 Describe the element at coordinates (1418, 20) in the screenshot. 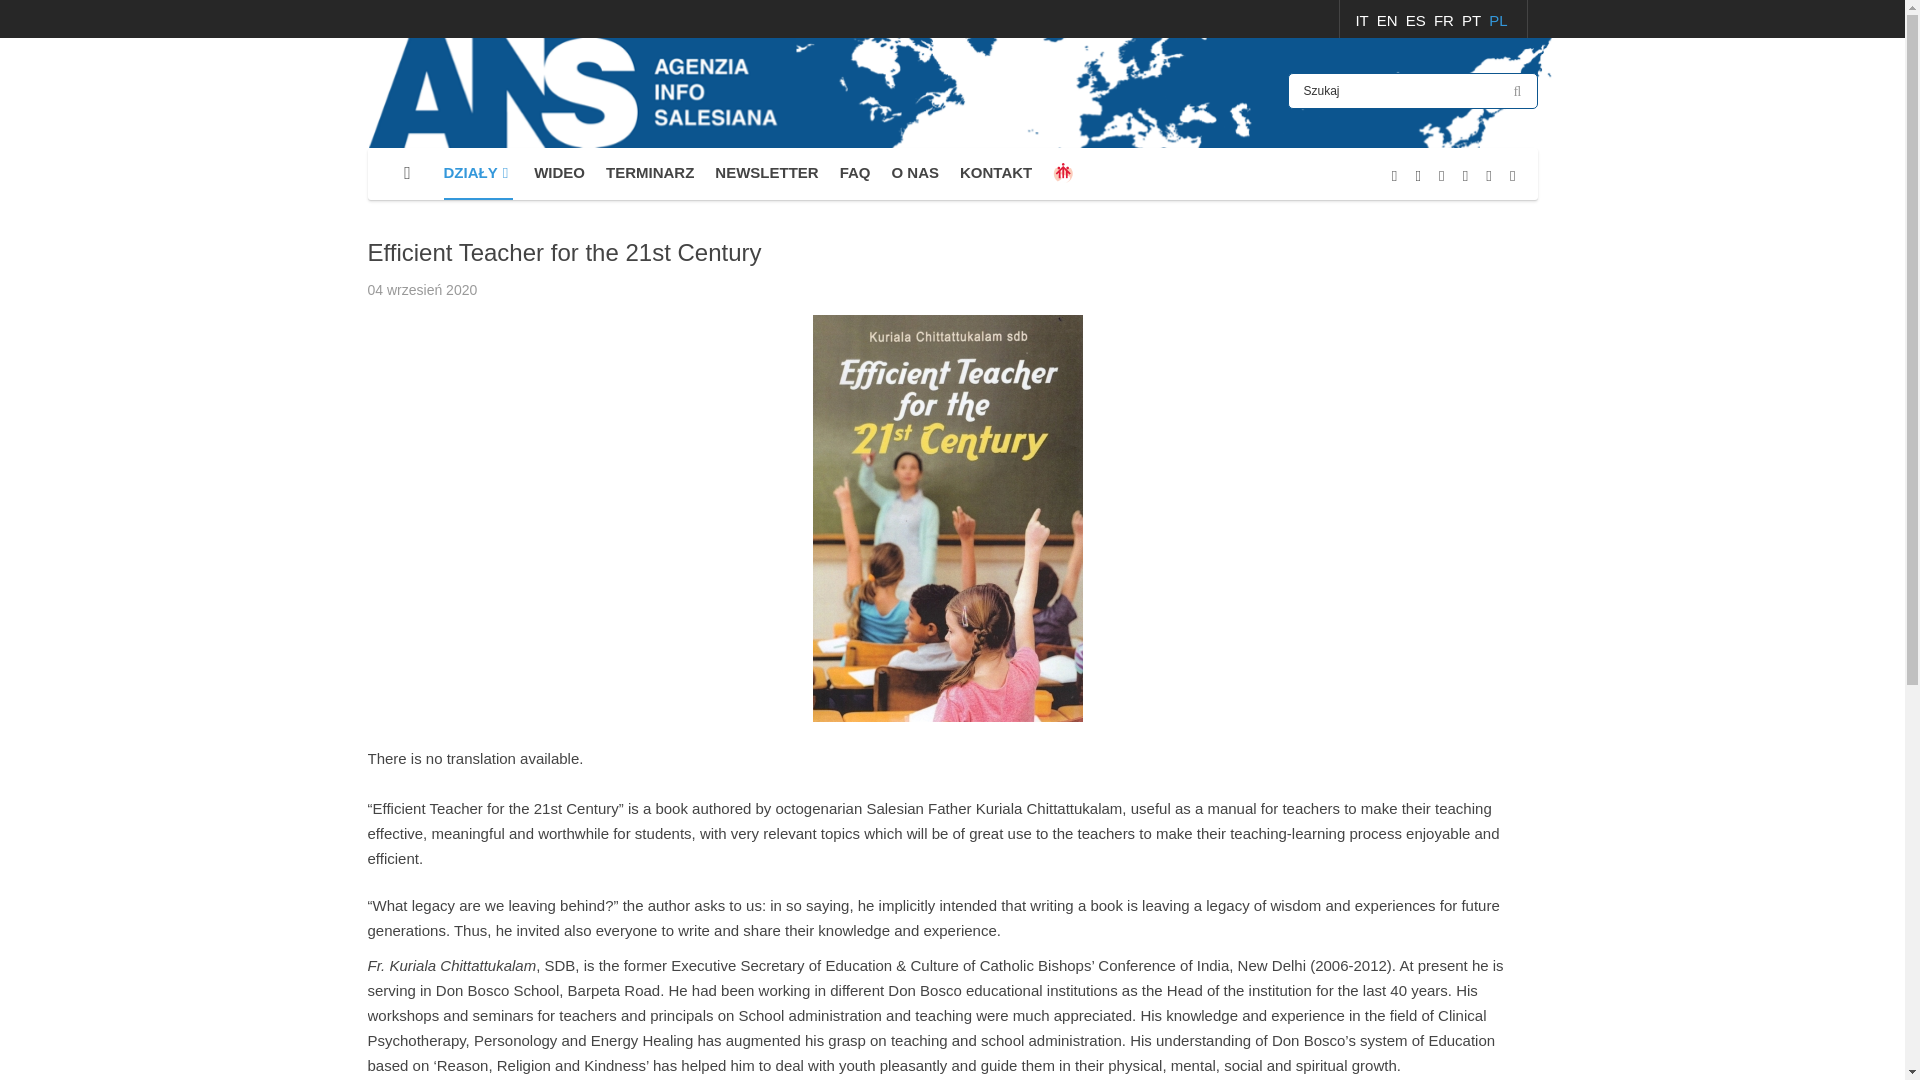

I see `ES` at that location.